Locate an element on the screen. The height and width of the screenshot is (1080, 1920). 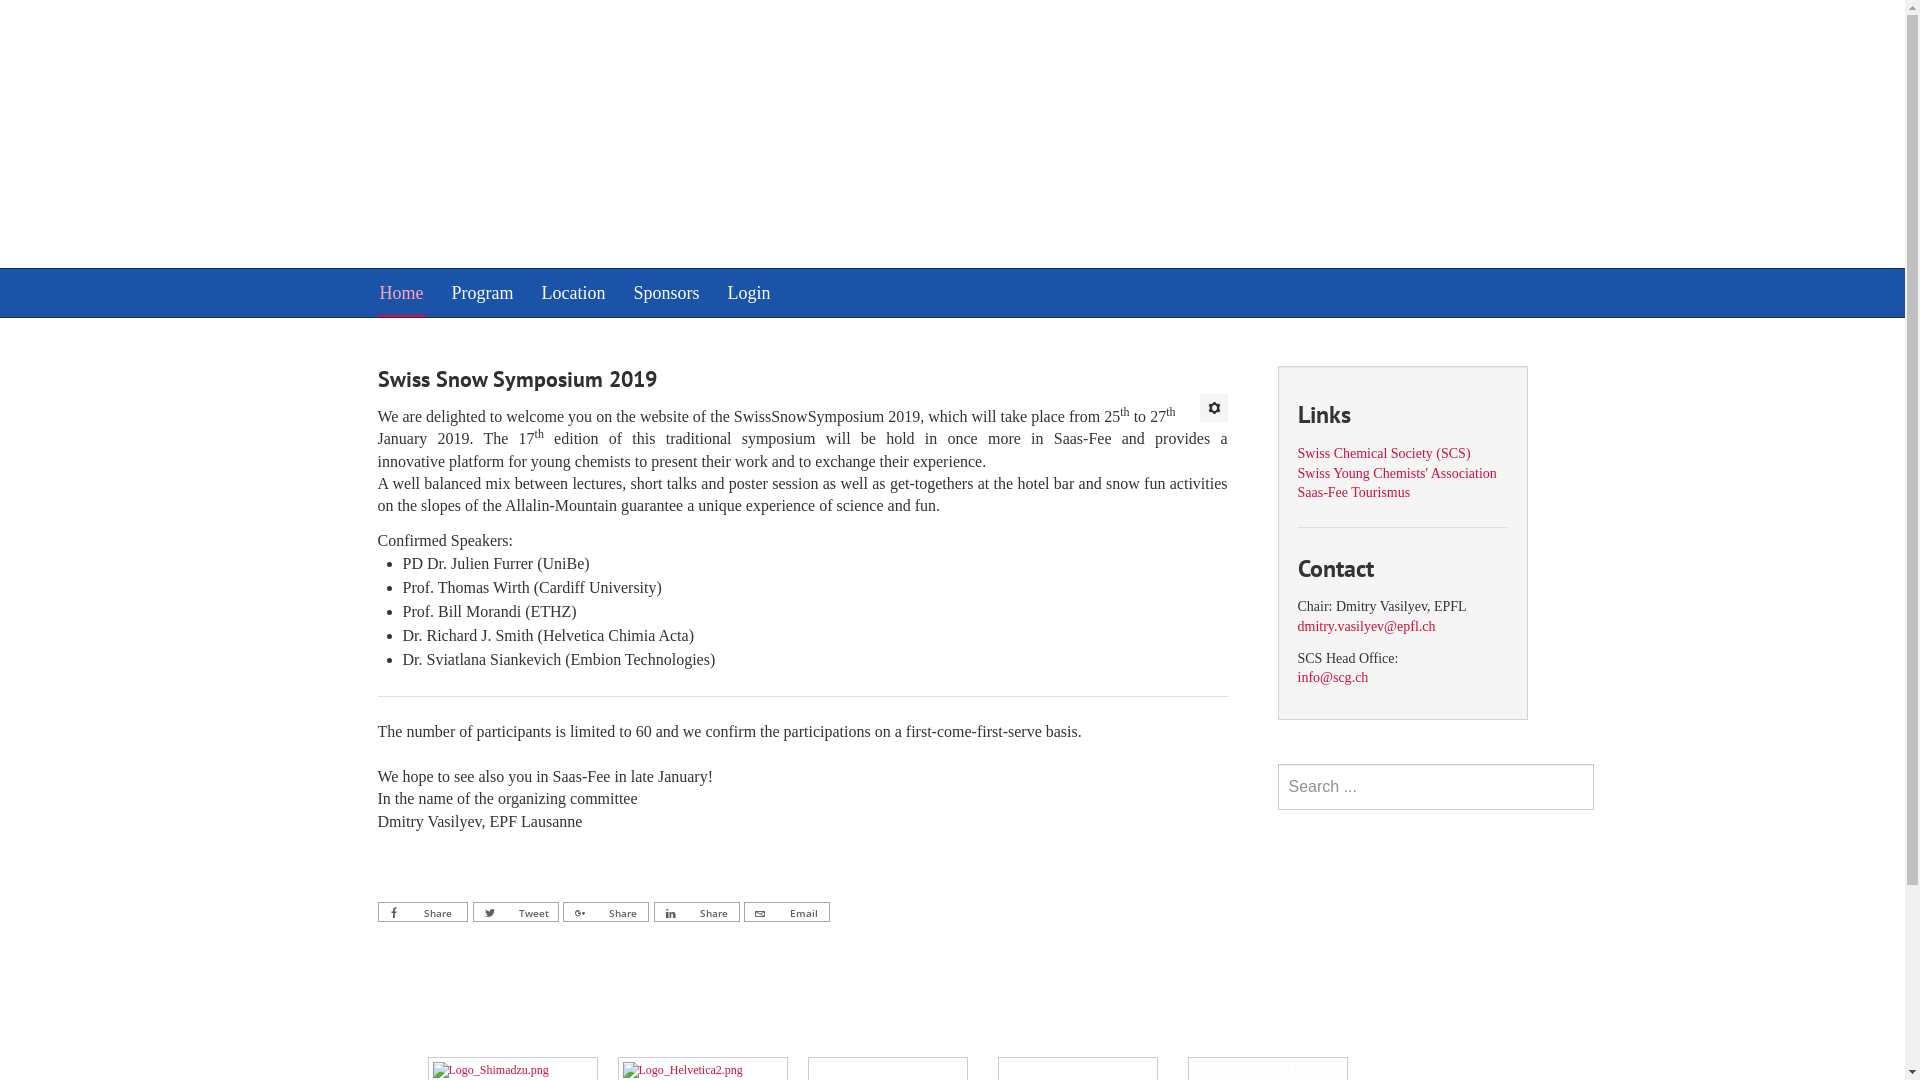
Swiss Young Chemists' Association is located at coordinates (1398, 474).